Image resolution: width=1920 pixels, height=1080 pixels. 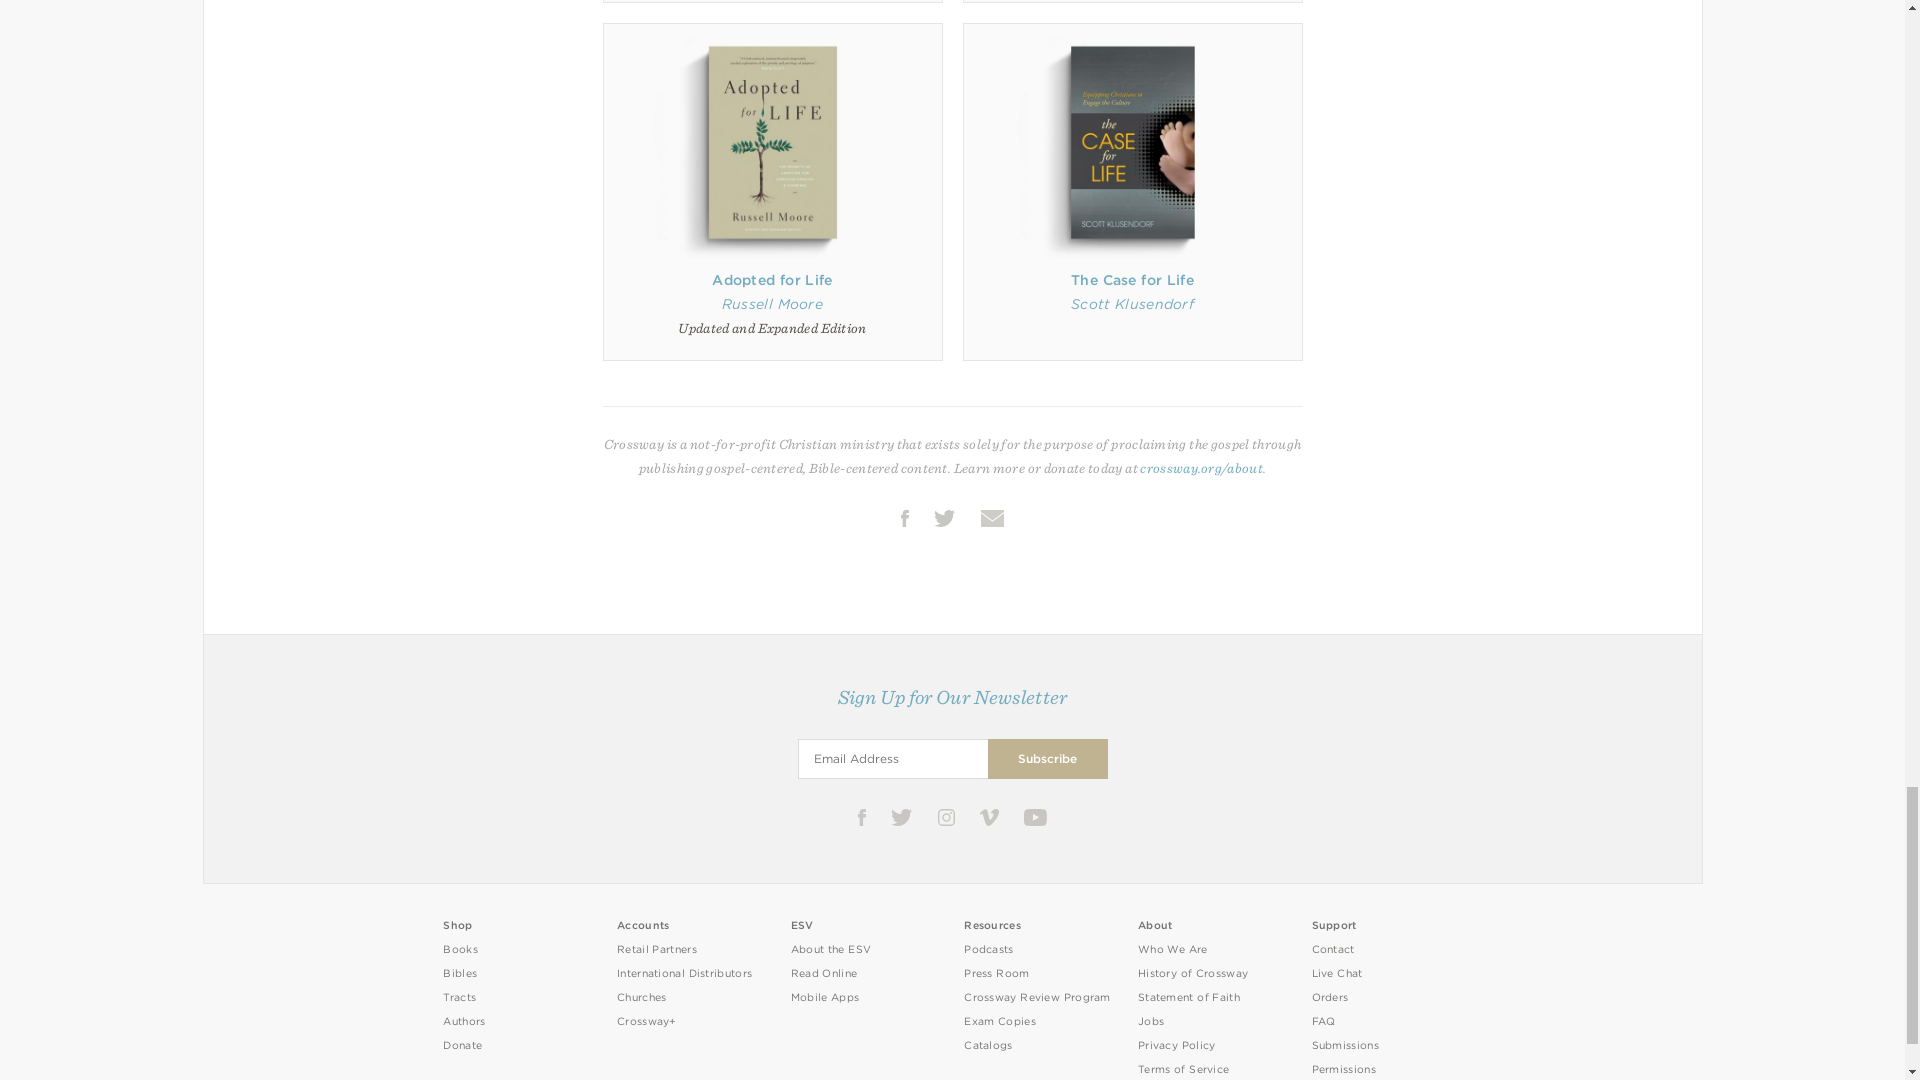 I want to click on Russell Moore, so click(x=772, y=304).